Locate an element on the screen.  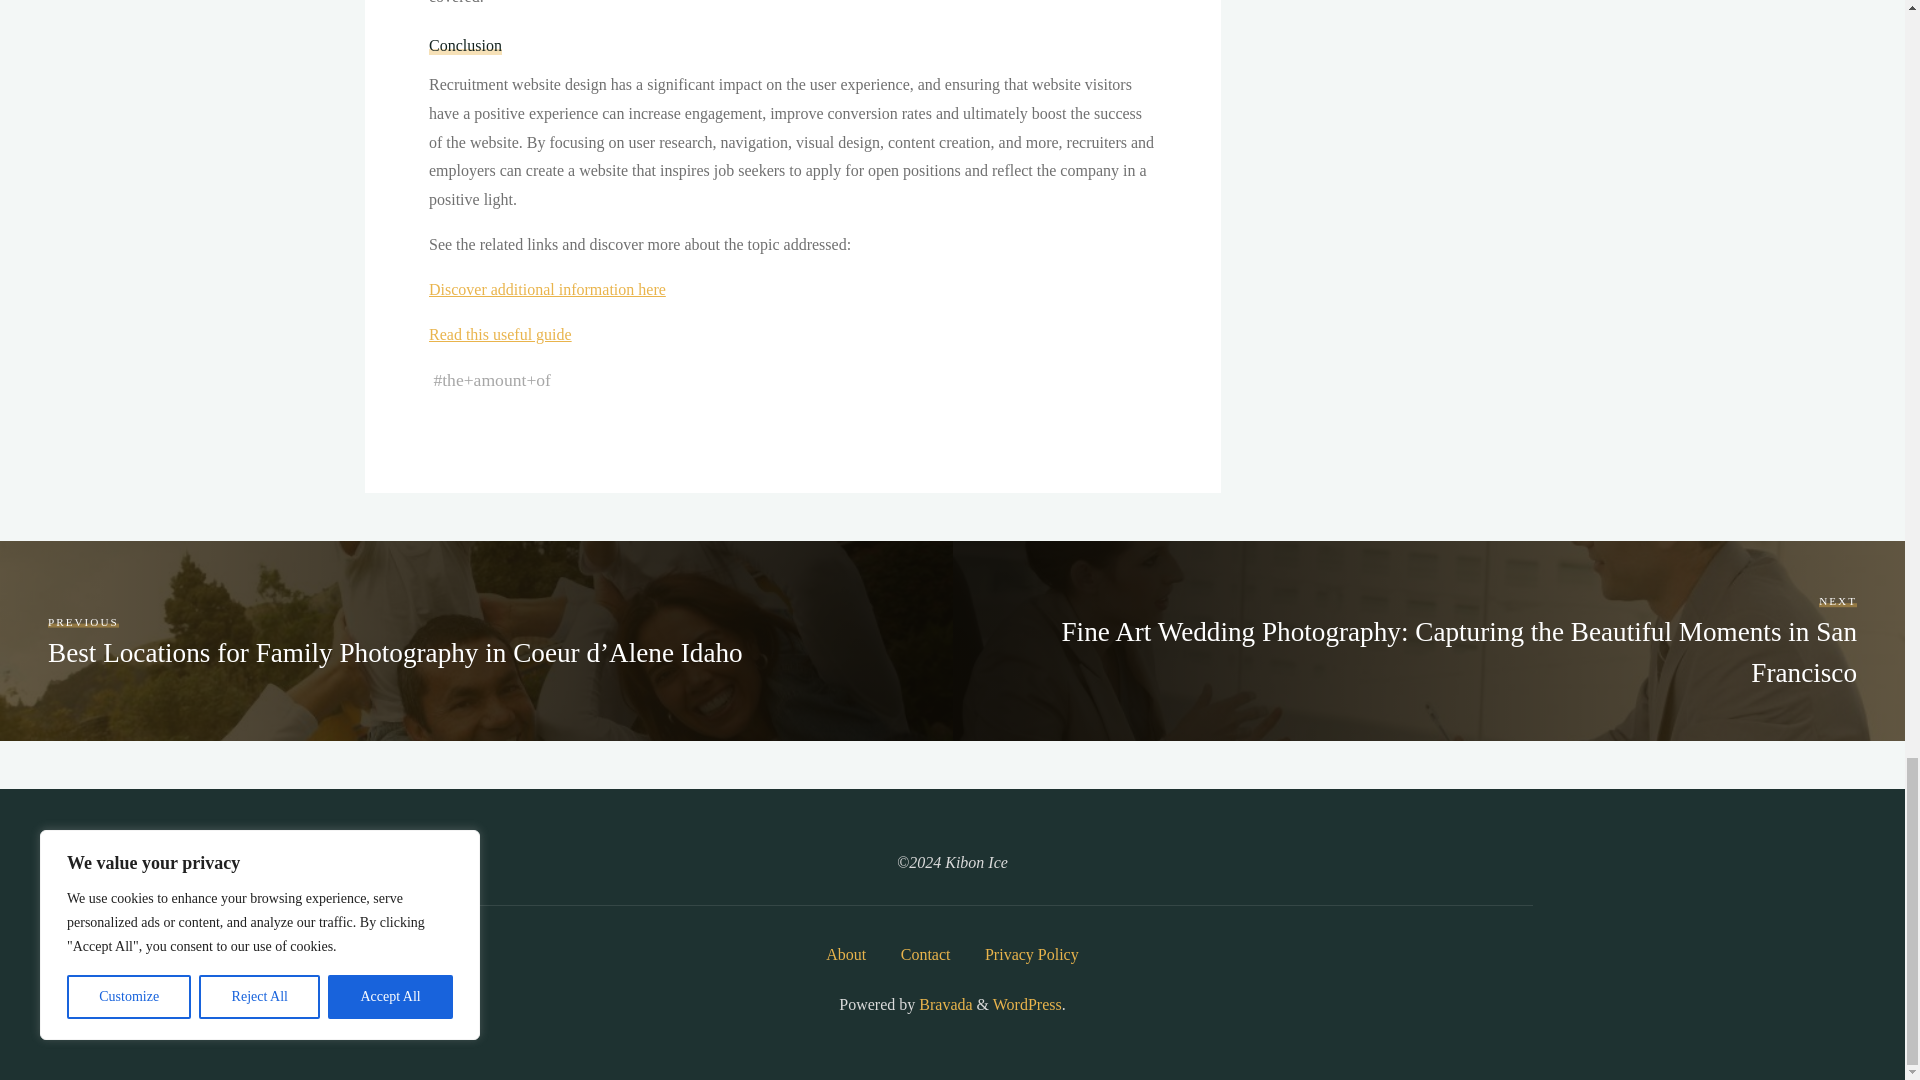
Discover additional information here is located at coordinates (546, 289).